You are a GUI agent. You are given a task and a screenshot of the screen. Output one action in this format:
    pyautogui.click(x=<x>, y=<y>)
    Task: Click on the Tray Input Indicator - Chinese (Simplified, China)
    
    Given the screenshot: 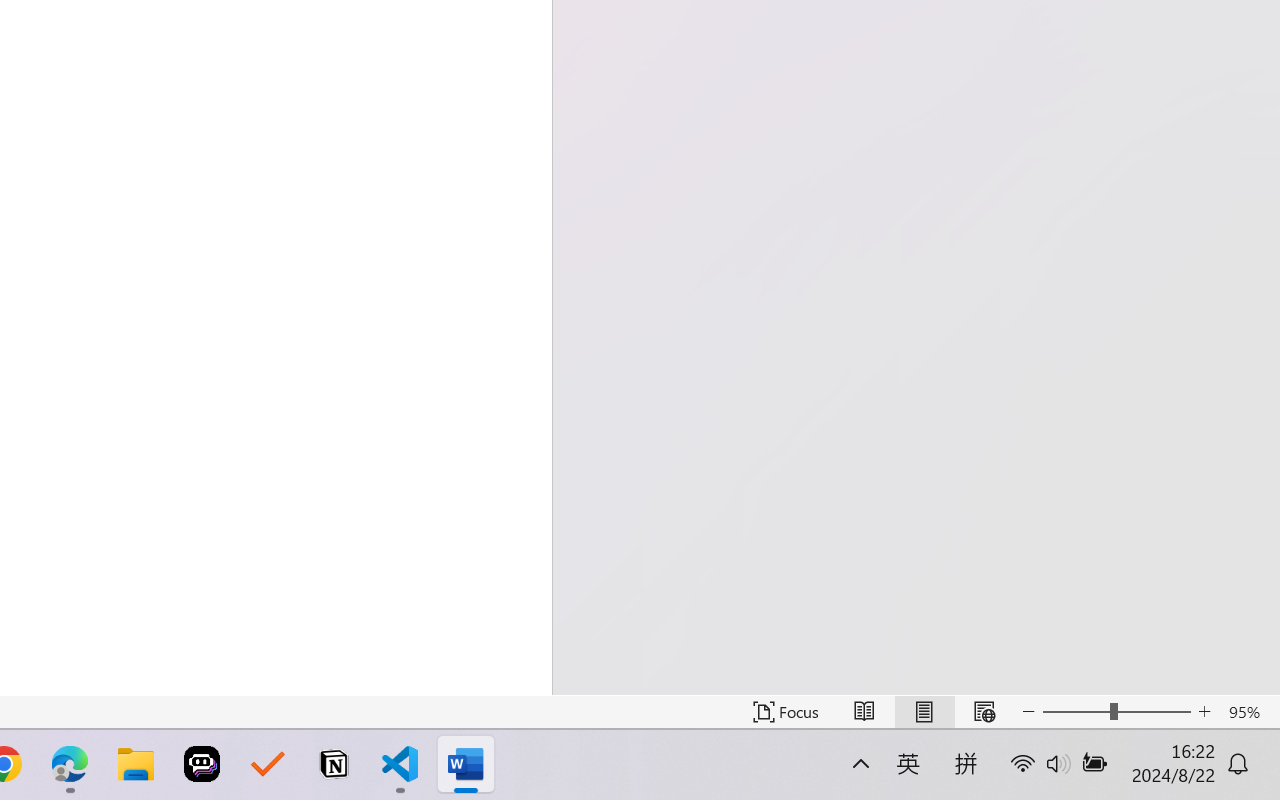 What is the action you would take?
    pyautogui.click(x=1144, y=778)
    